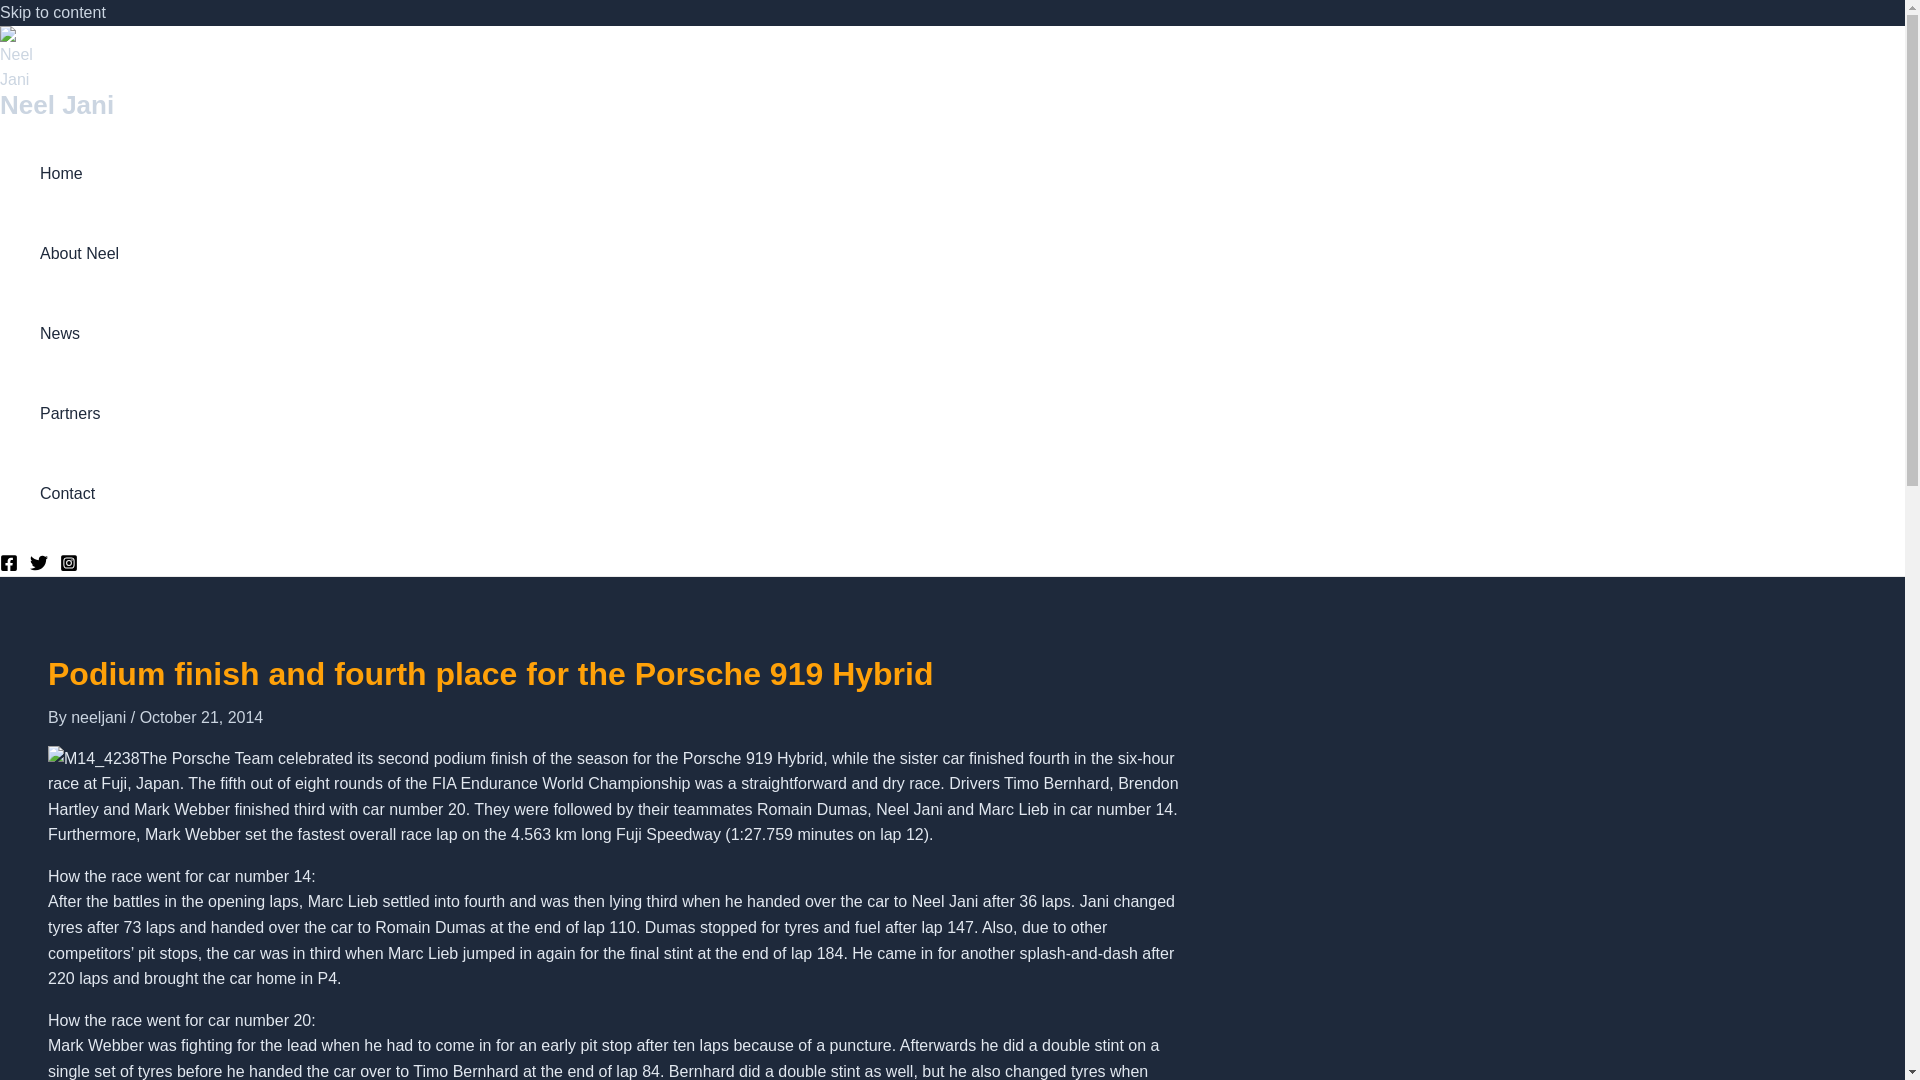  I want to click on About Neel, so click(80, 253).